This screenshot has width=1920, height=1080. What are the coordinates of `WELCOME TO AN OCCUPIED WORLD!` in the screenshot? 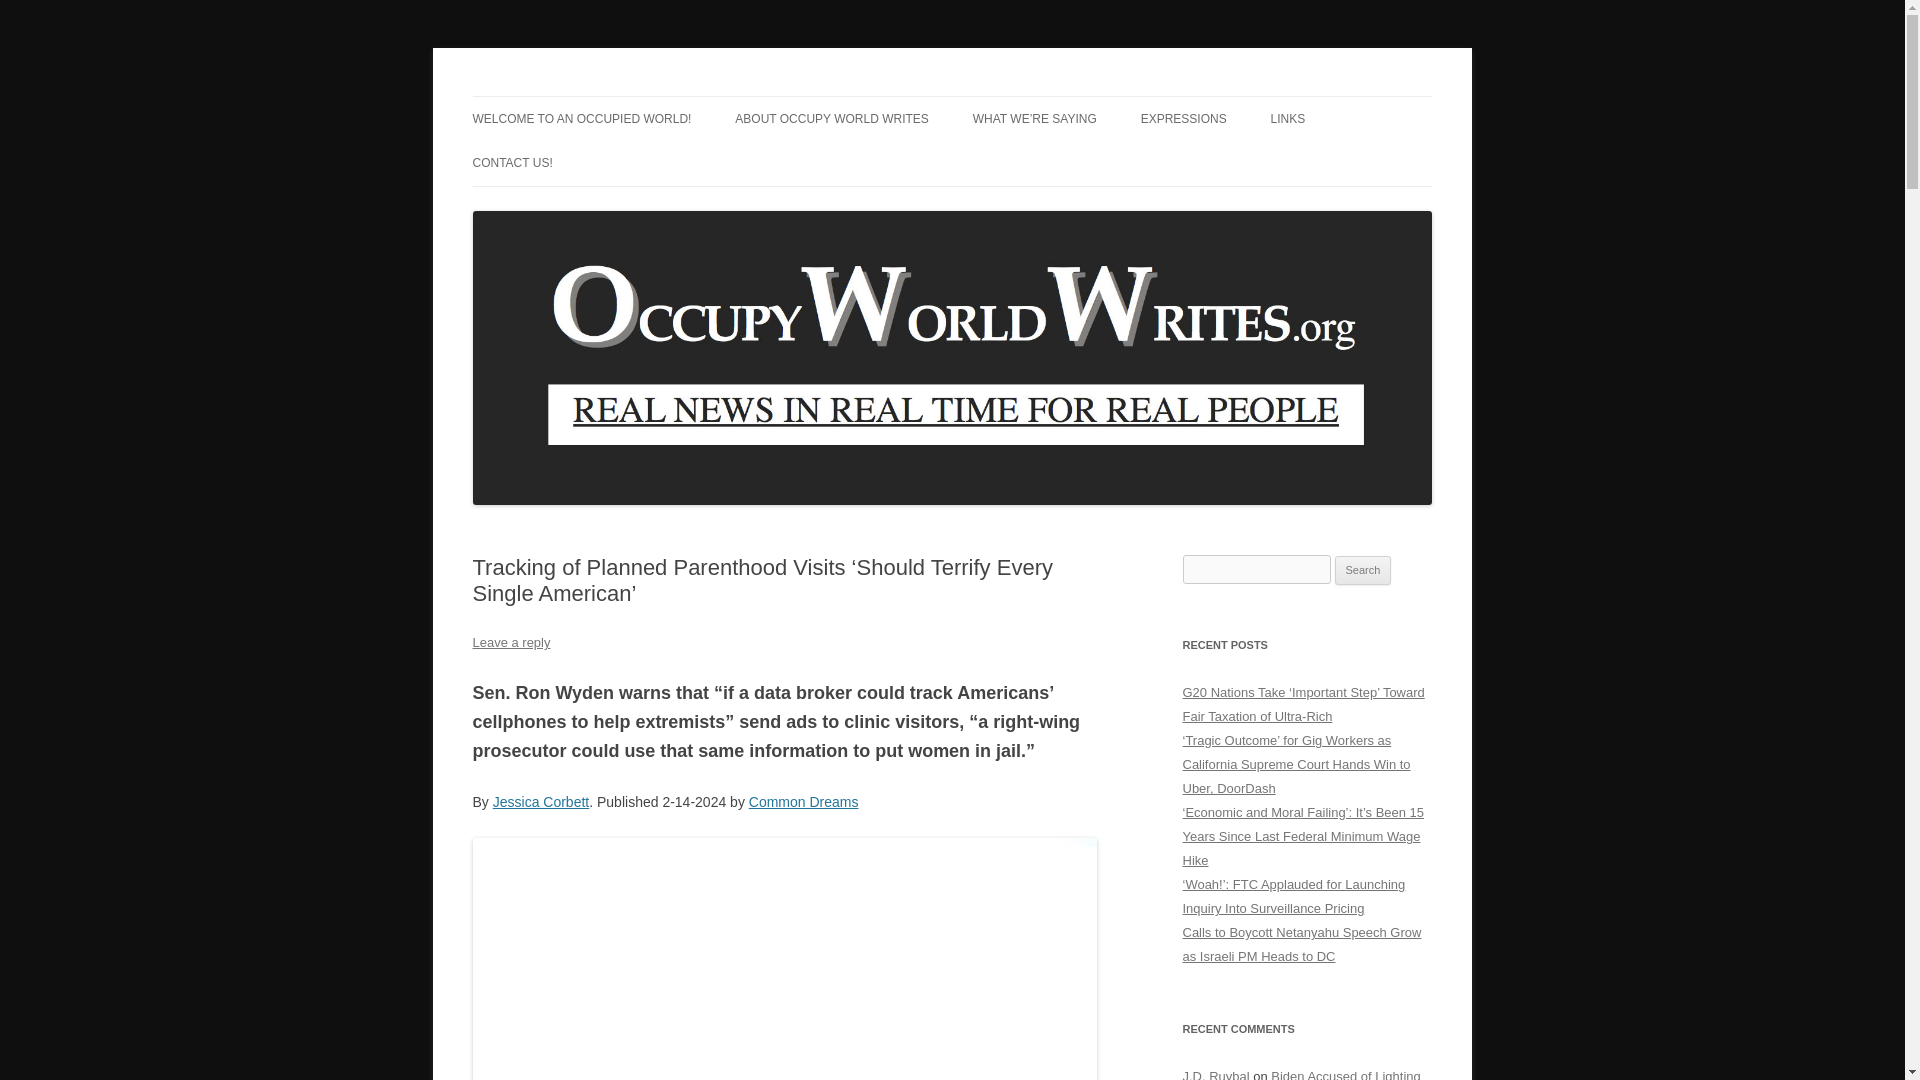 It's located at (582, 119).